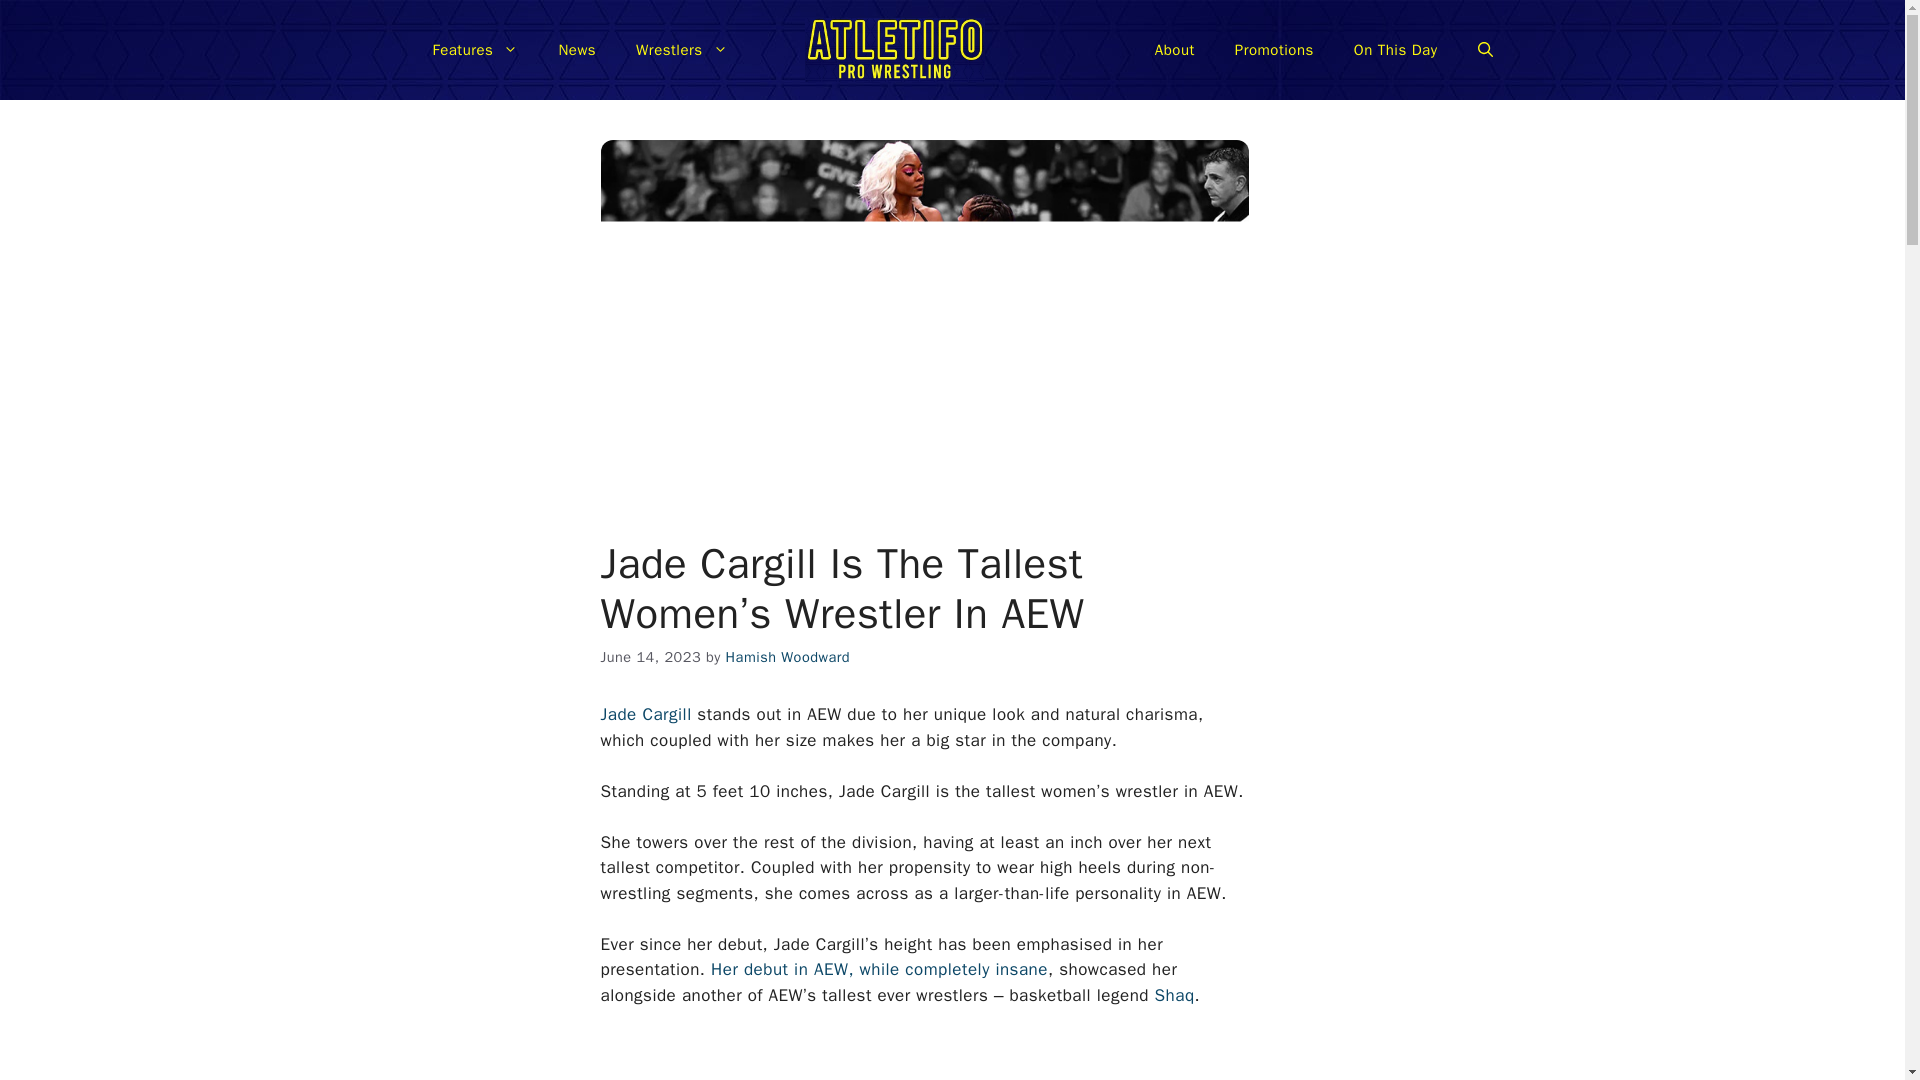 Image resolution: width=1920 pixels, height=1080 pixels. What do you see at coordinates (682, 50) in the screenshot?
I see `Wrestlers` at bounding box center [682, 50].